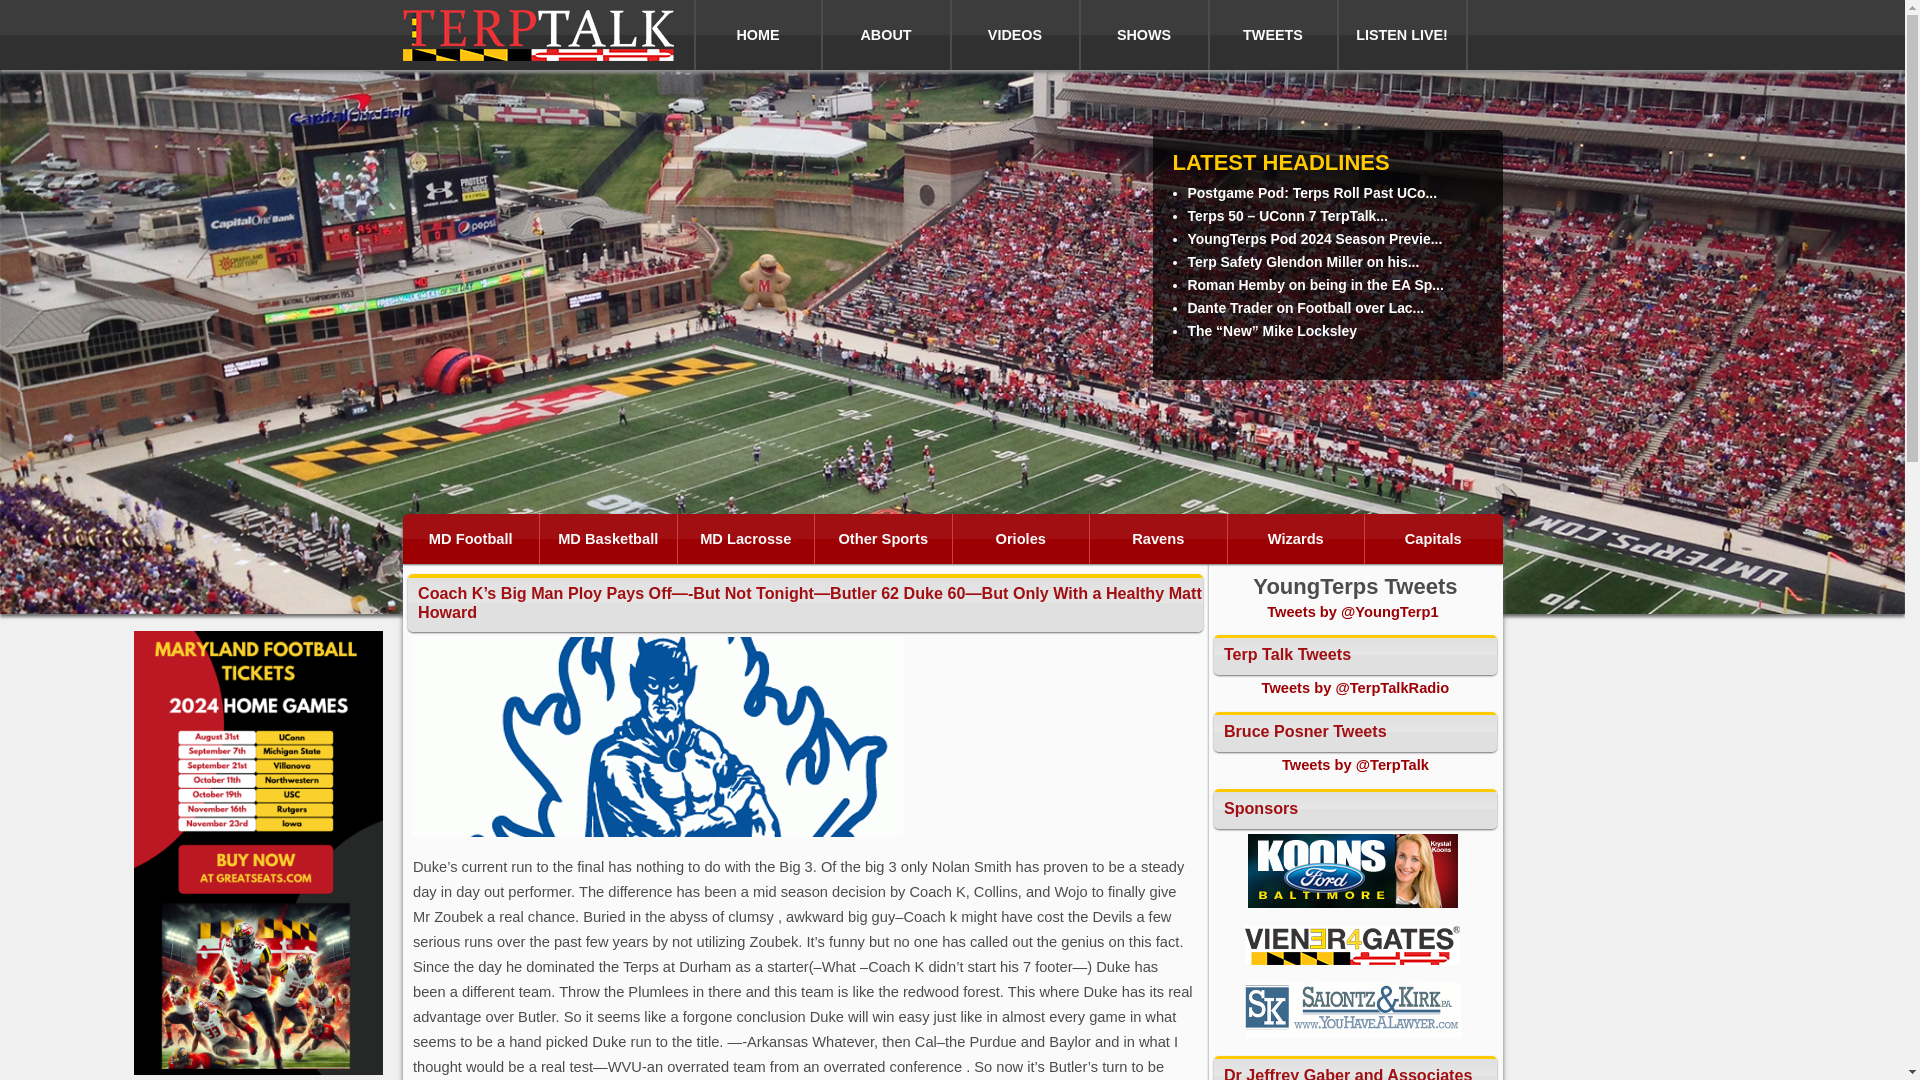  What do you see at coordinates (1316, 239) in the screenshot?
I see `YoungTerps Pod 2024 Season Previe...` at bounding box center [1316, 239].